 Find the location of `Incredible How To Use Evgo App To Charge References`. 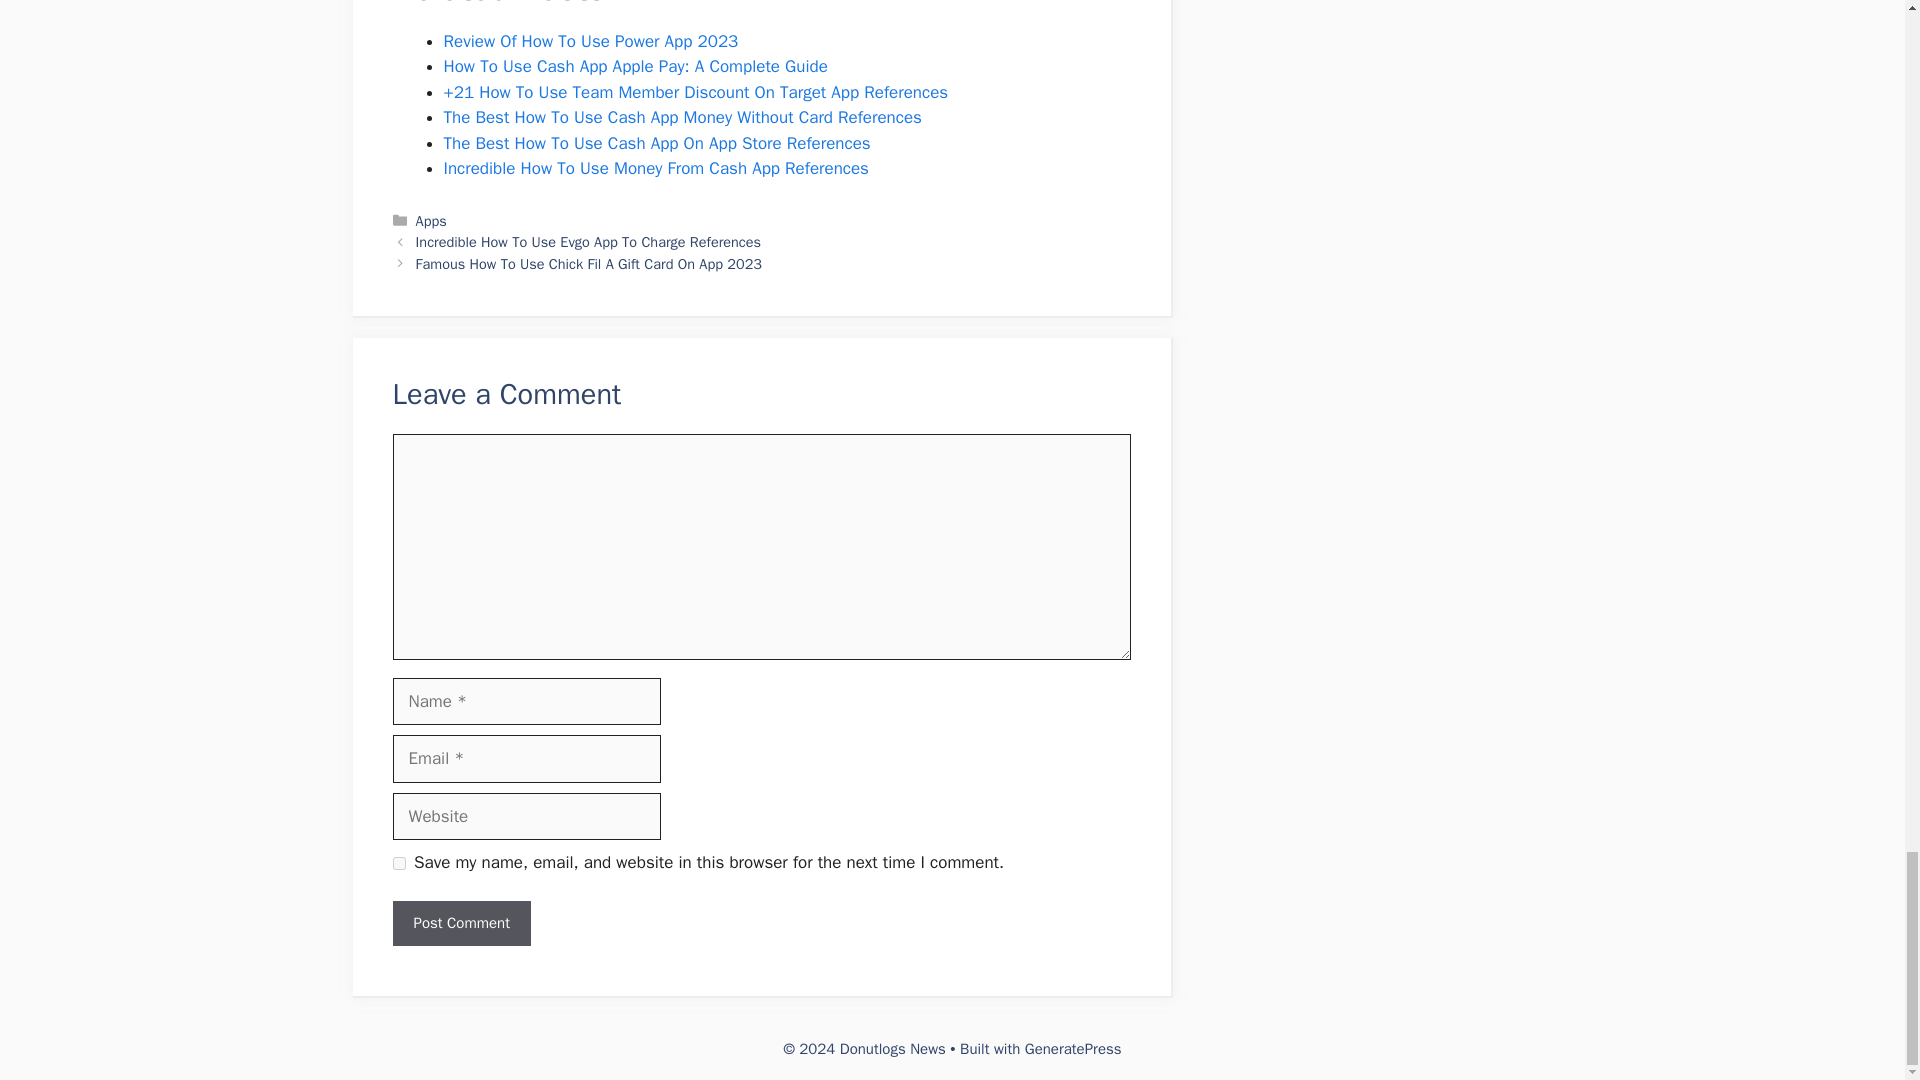

Incredible How To Use Evgo App To Charge References is located at coordinates (588, 242).